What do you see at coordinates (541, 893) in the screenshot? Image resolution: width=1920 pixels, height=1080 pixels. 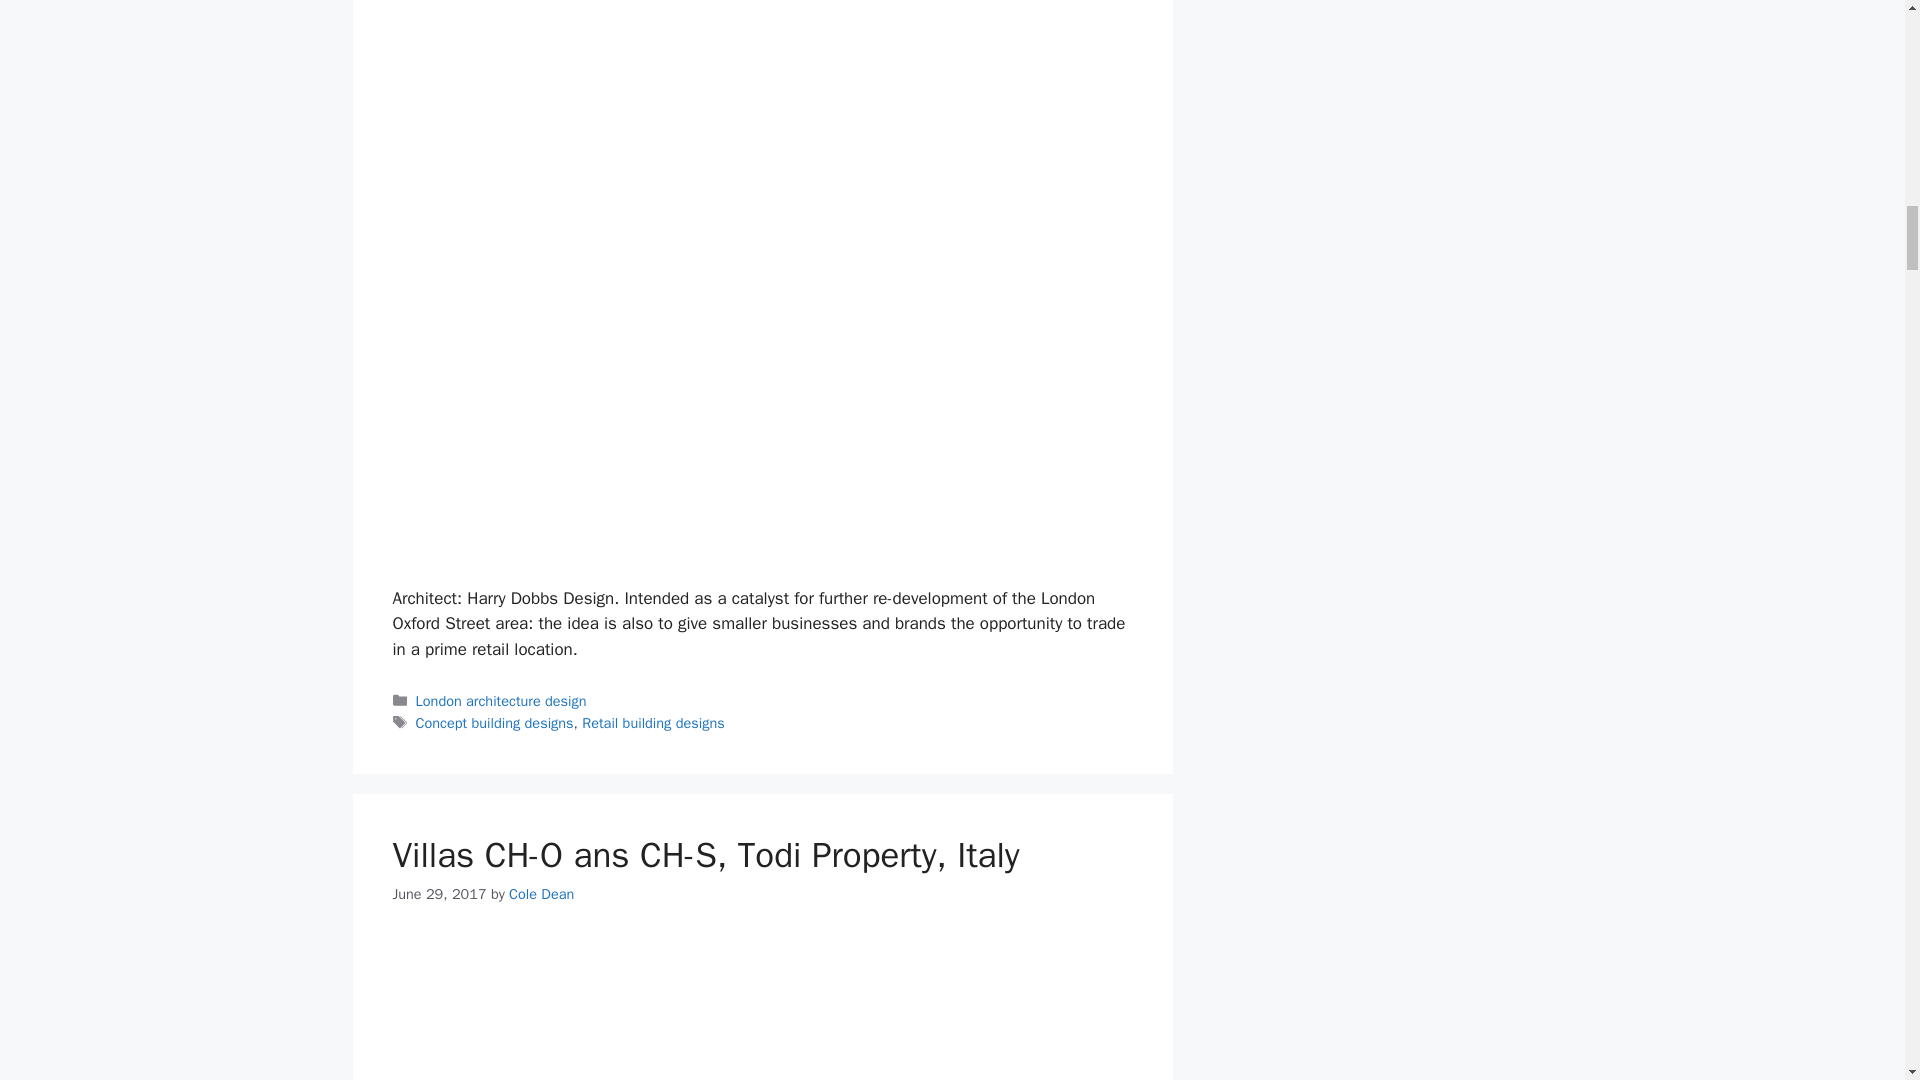 I see `View all posts by Cole Dean` at bounding box center [541, 893].